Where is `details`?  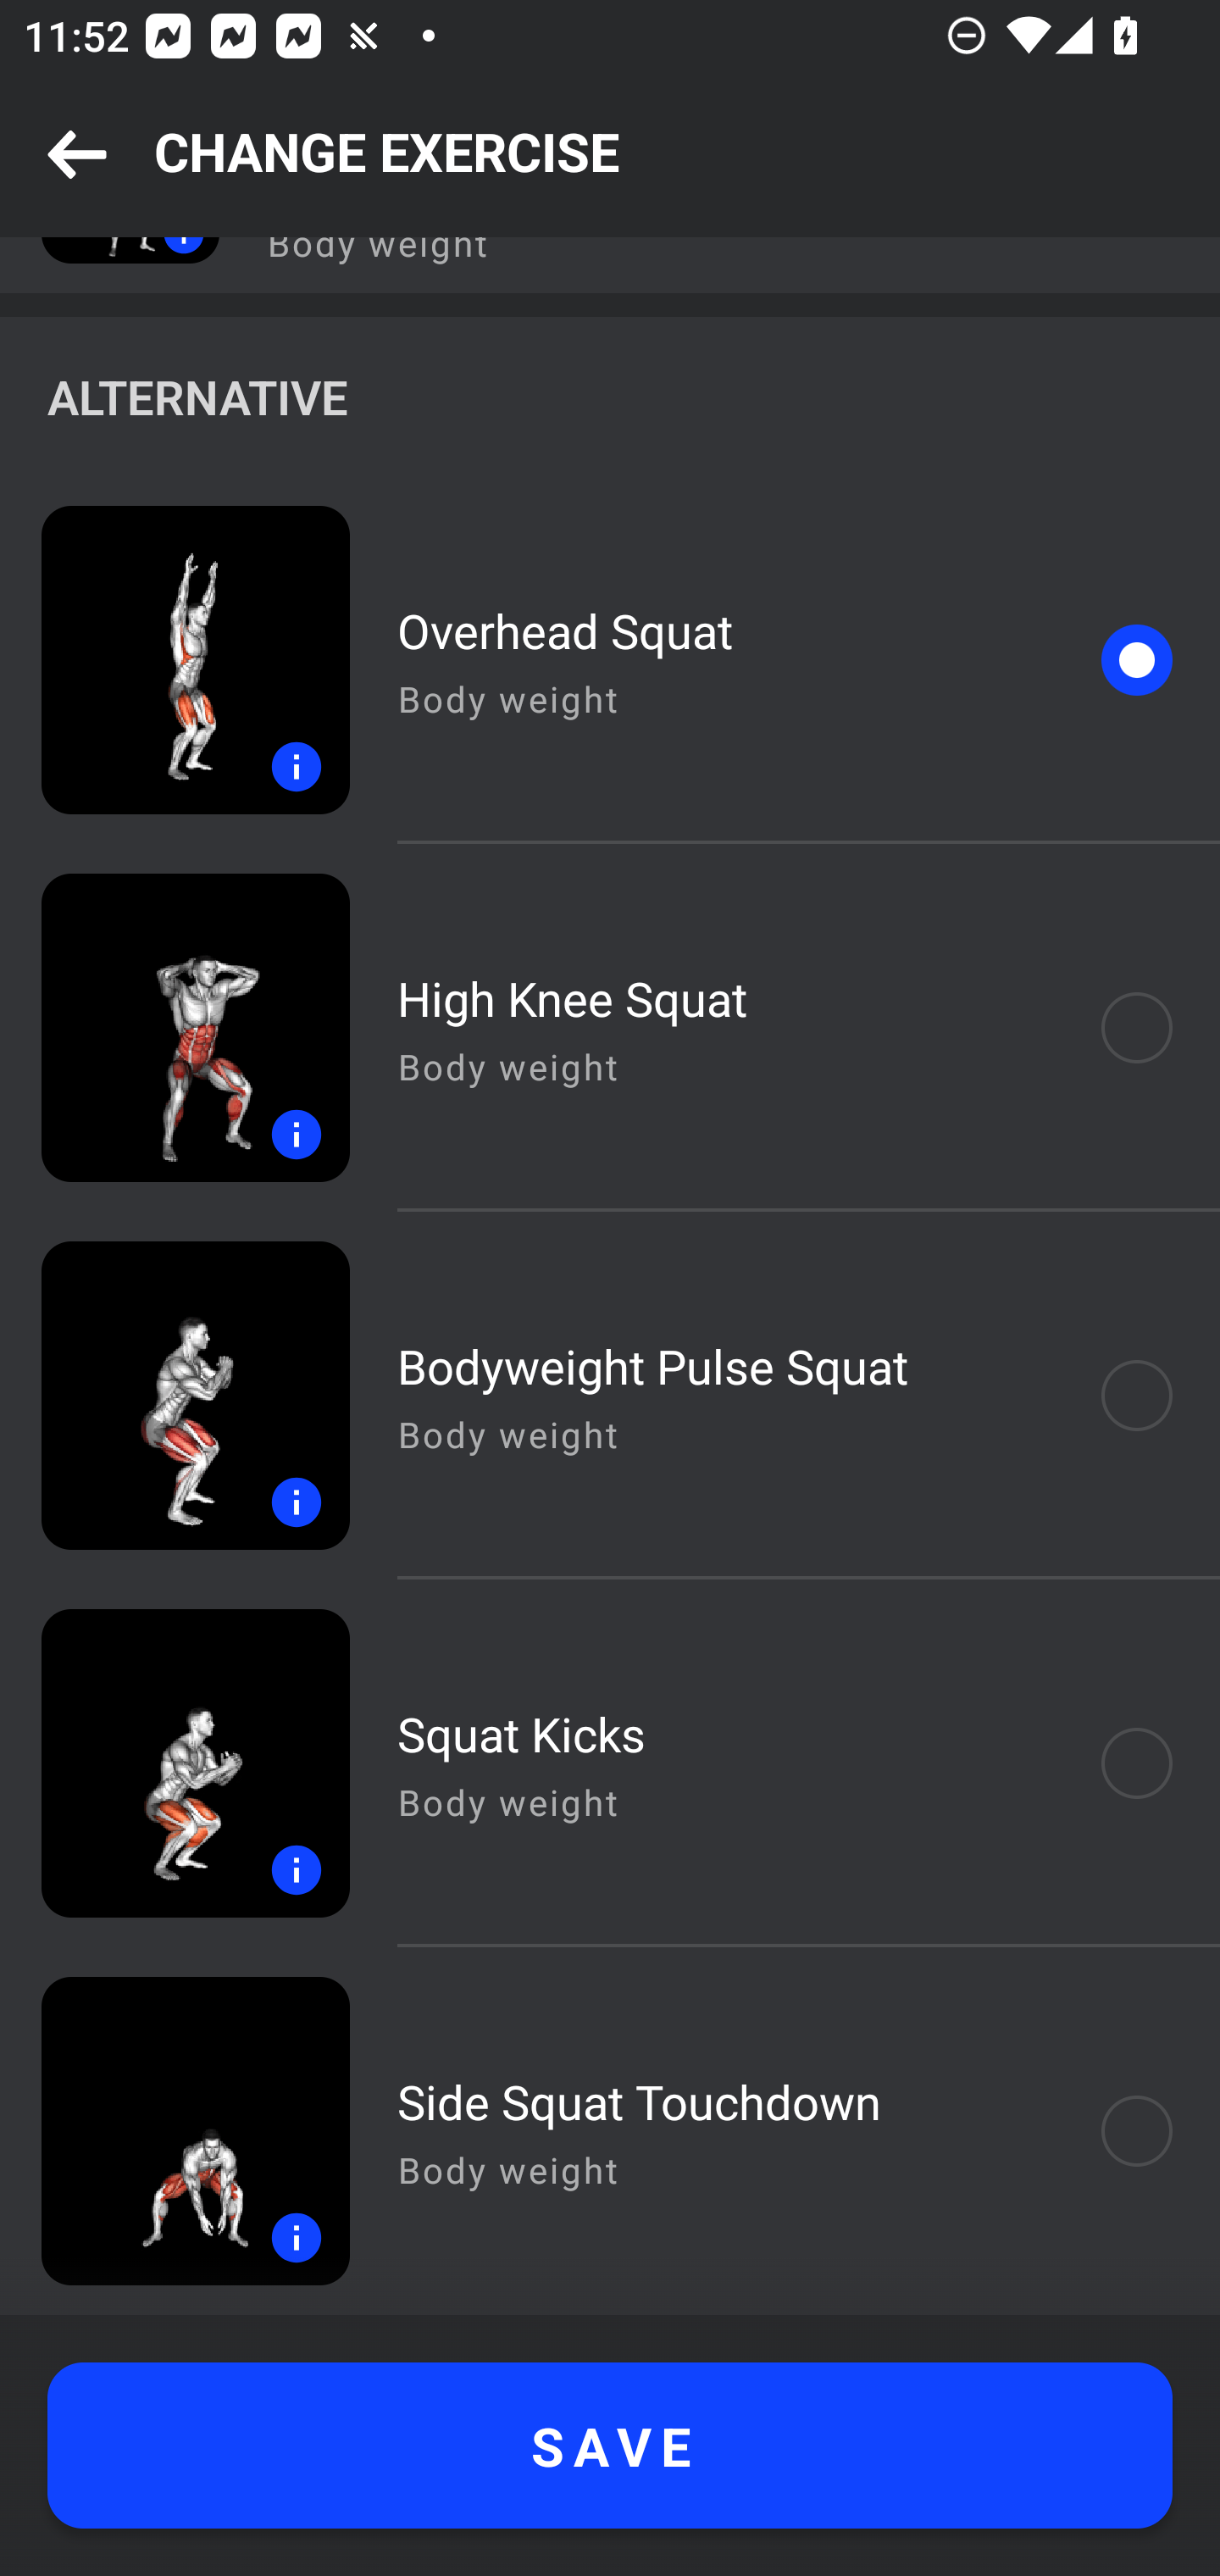
details is located at coordinates (175, 661).